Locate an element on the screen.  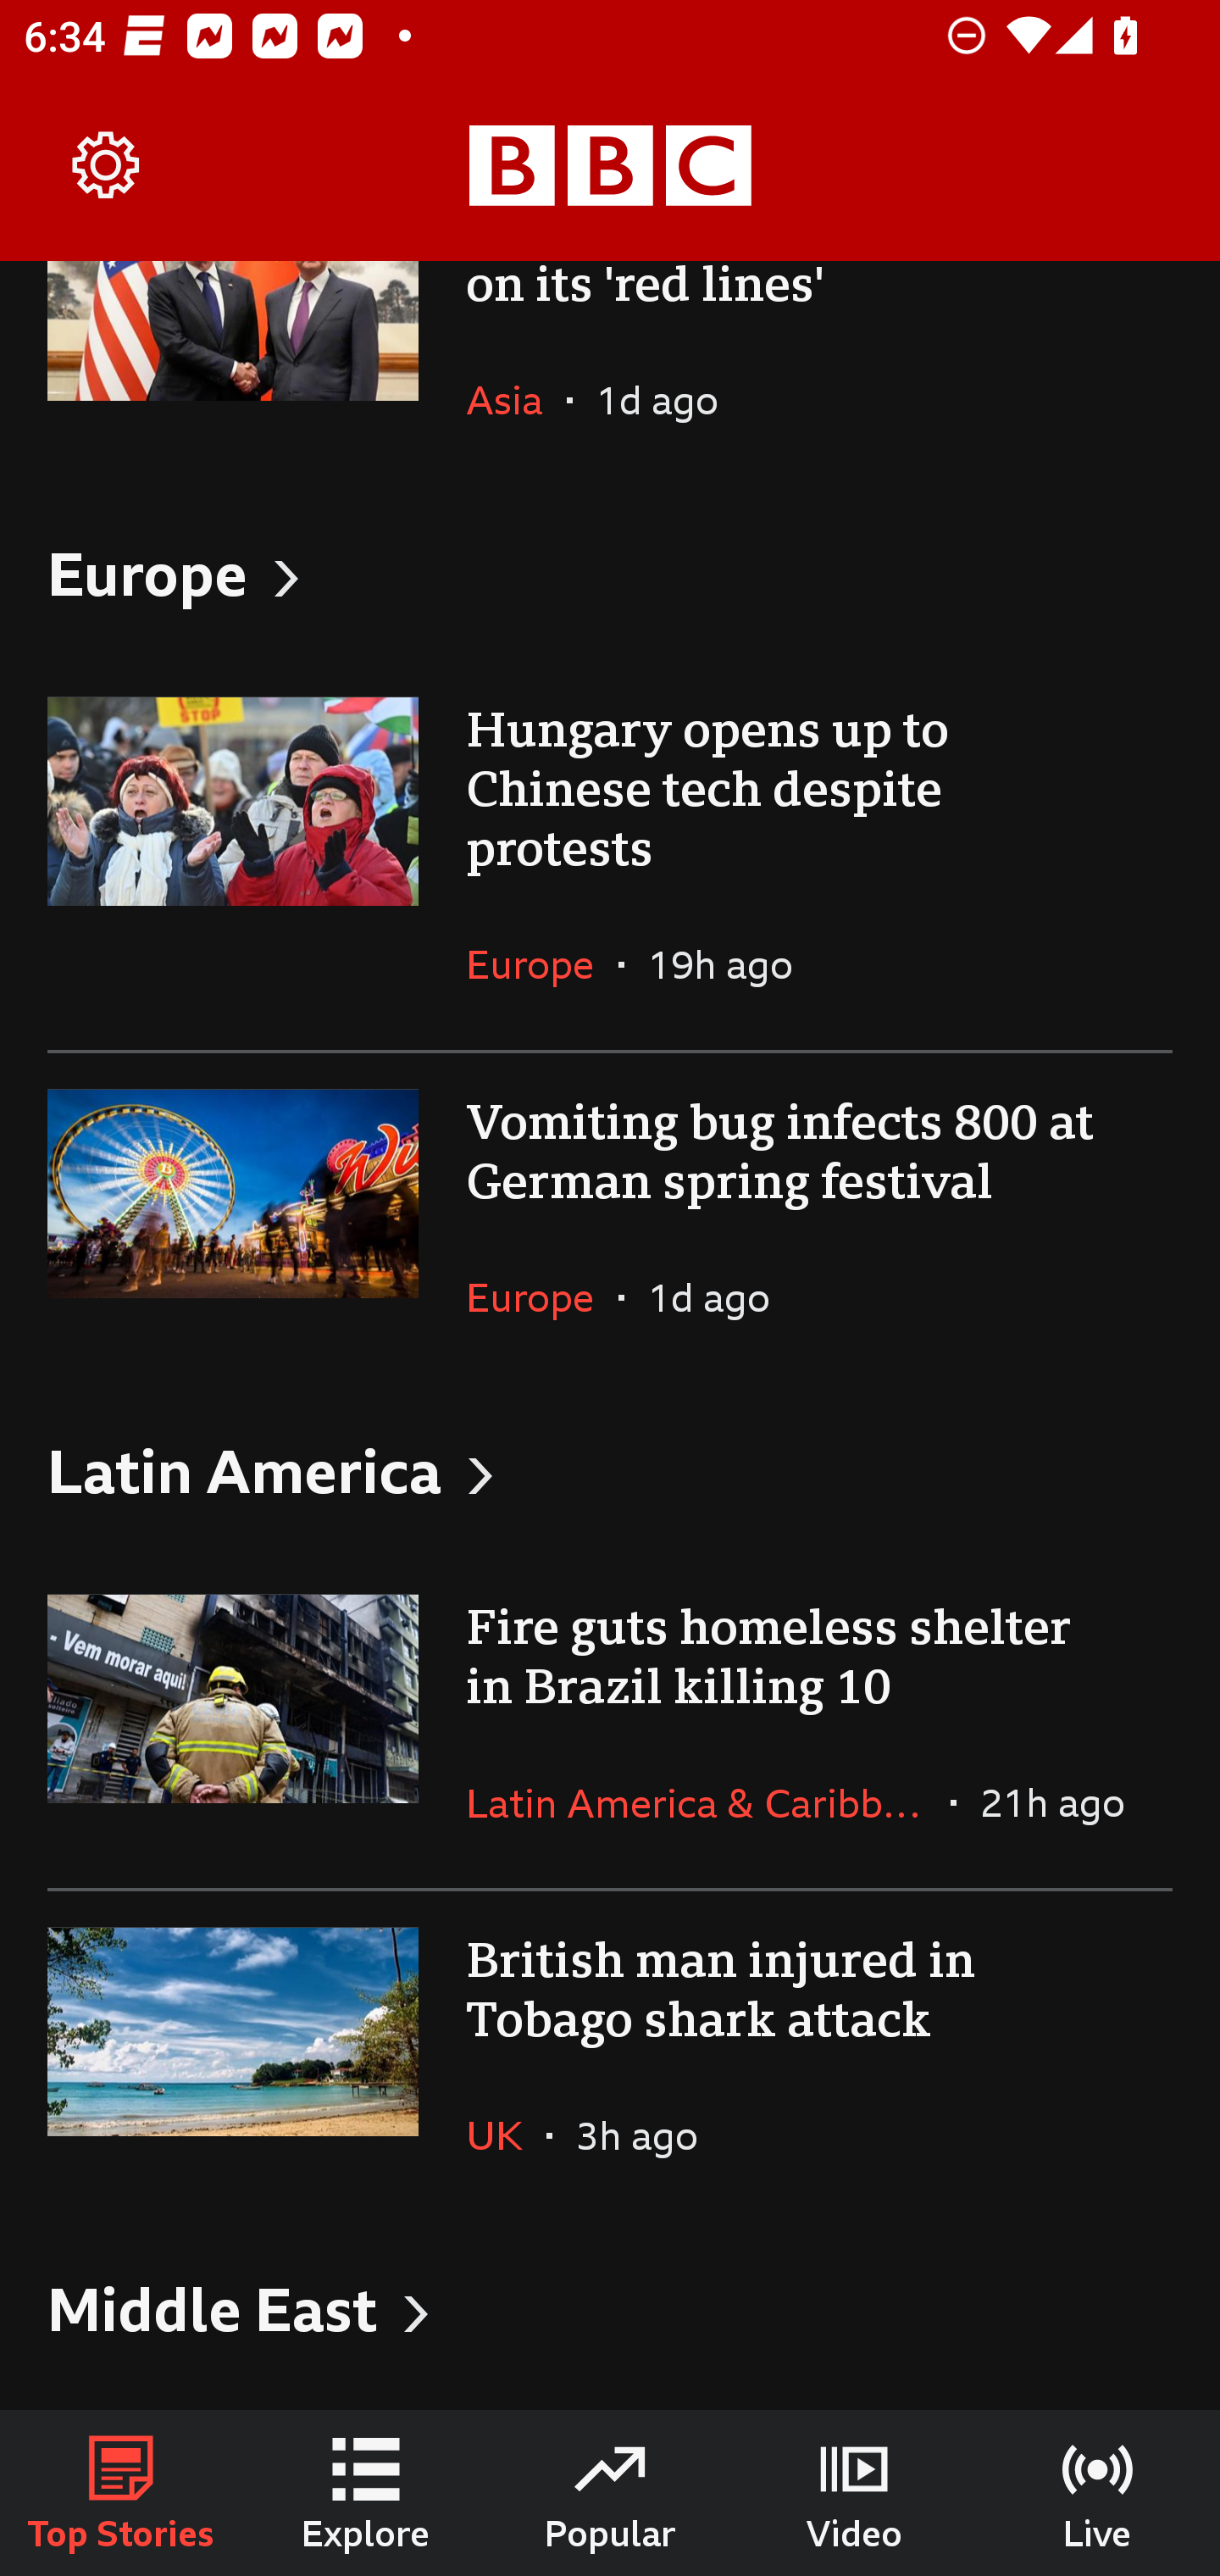
Europe In the section Europe is located at coordinates (542, 1296).